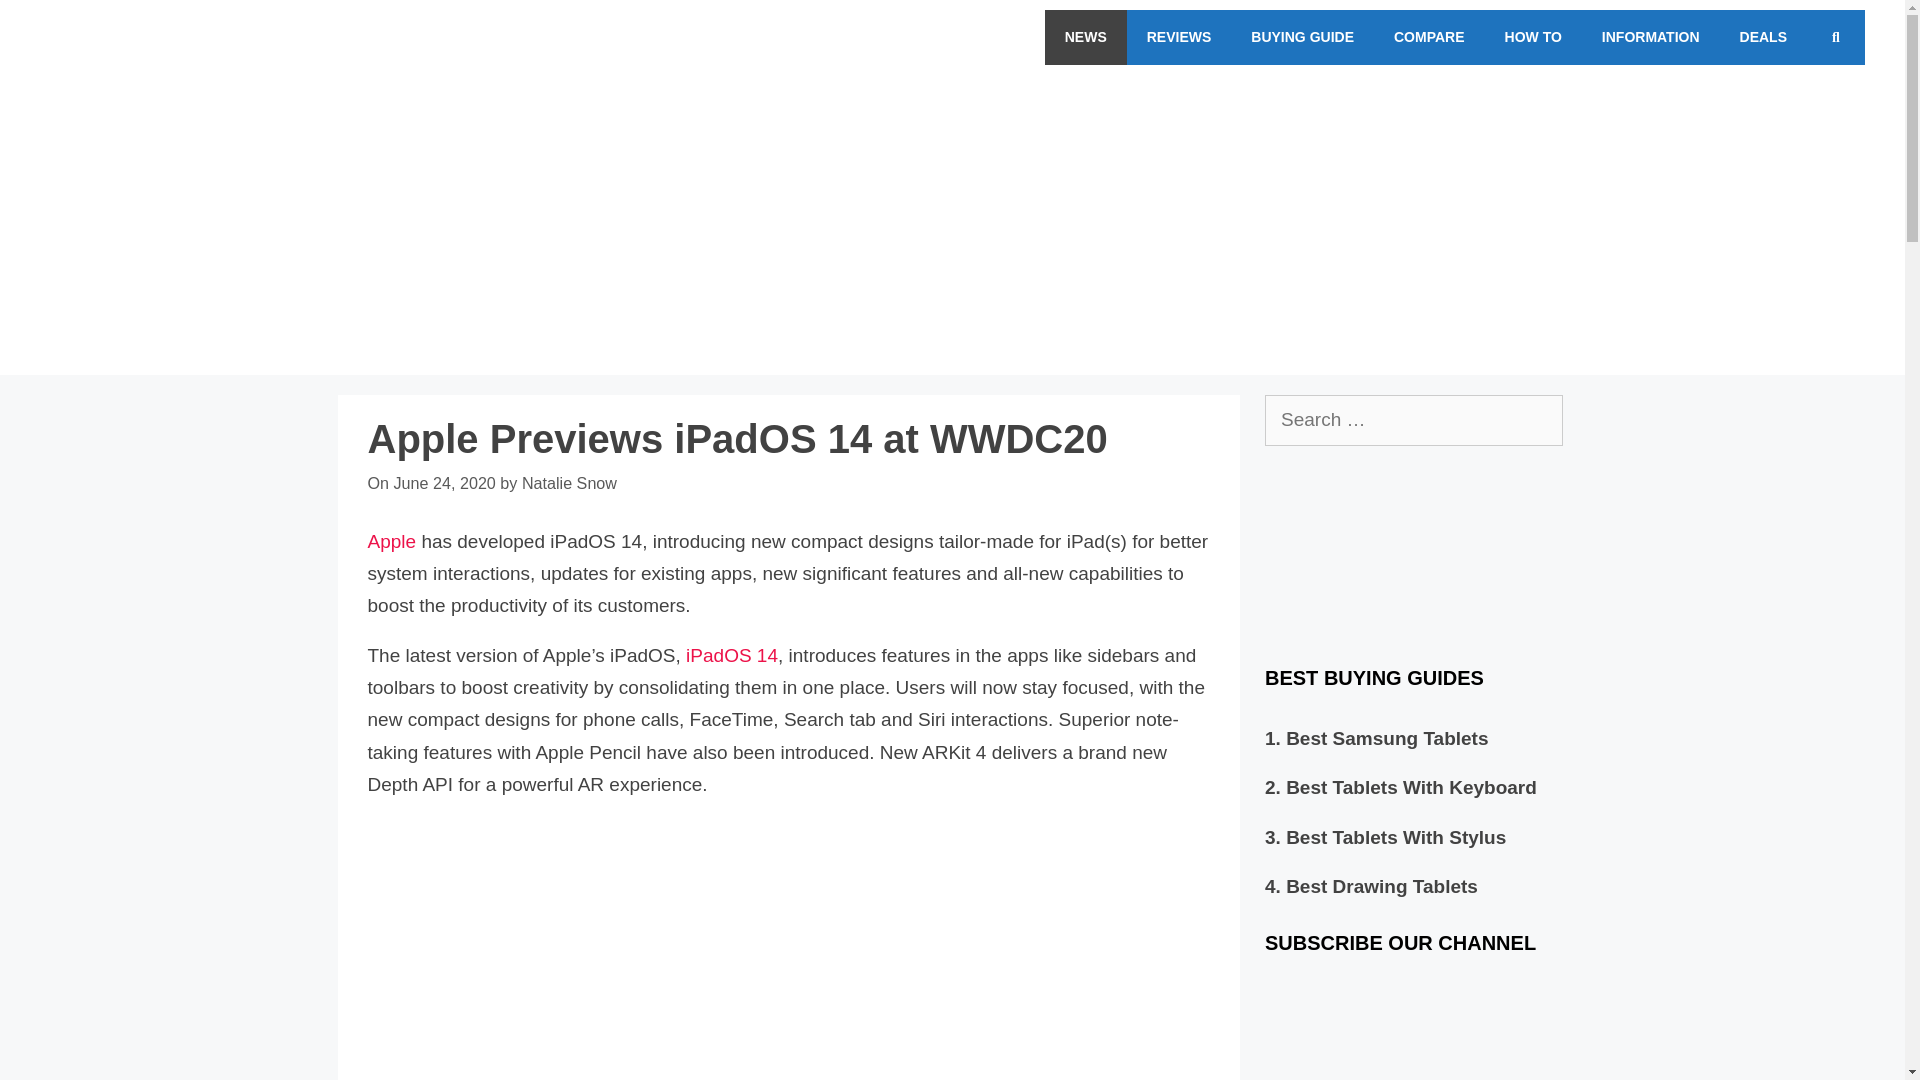  What do you see at coordinates (1382, 886) in the screenshot?
I see `Best Drawing Tablets` at bounding box center [1382, 886].